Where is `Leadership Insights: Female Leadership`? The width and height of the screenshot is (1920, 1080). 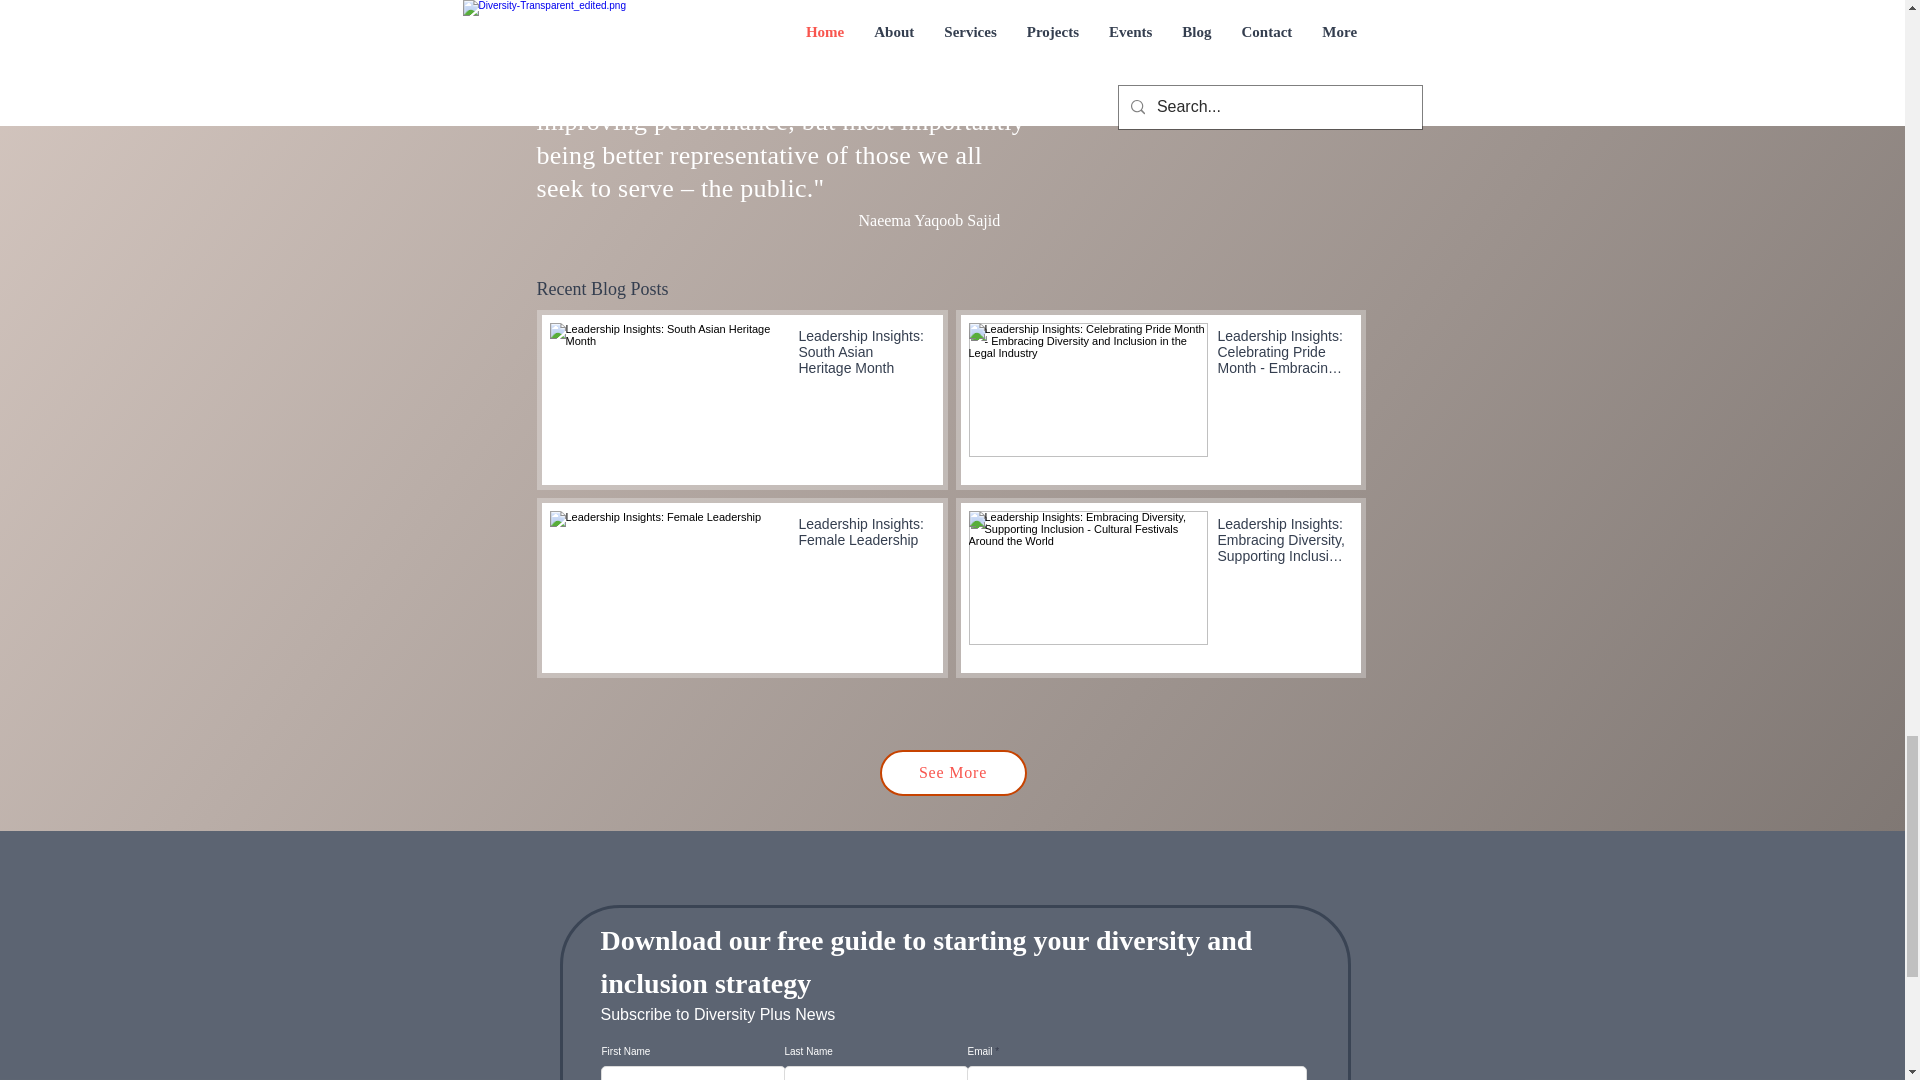 Leadership Insights: Female Leadership is located at coordinates (862, 536).